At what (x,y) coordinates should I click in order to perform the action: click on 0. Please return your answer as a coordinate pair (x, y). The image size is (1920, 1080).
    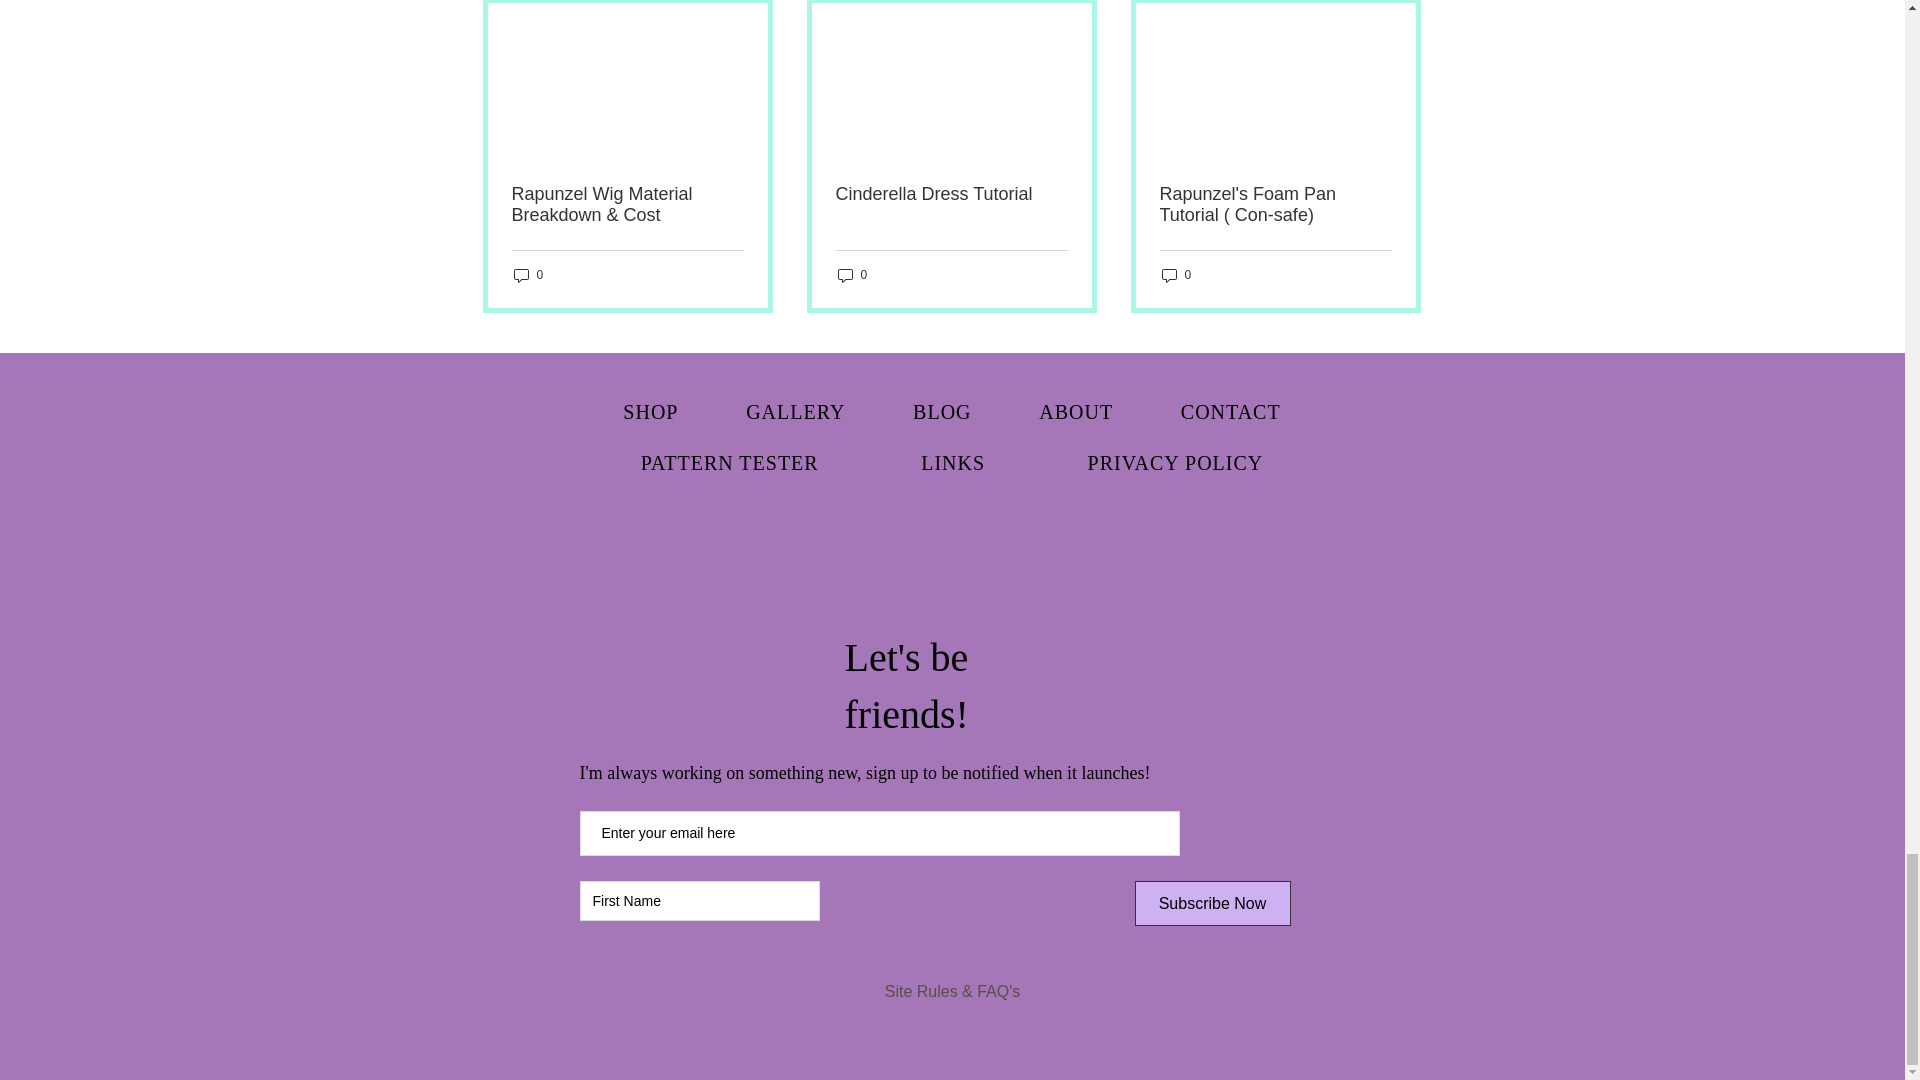
    Looking at the image, I should click on (528, 275).